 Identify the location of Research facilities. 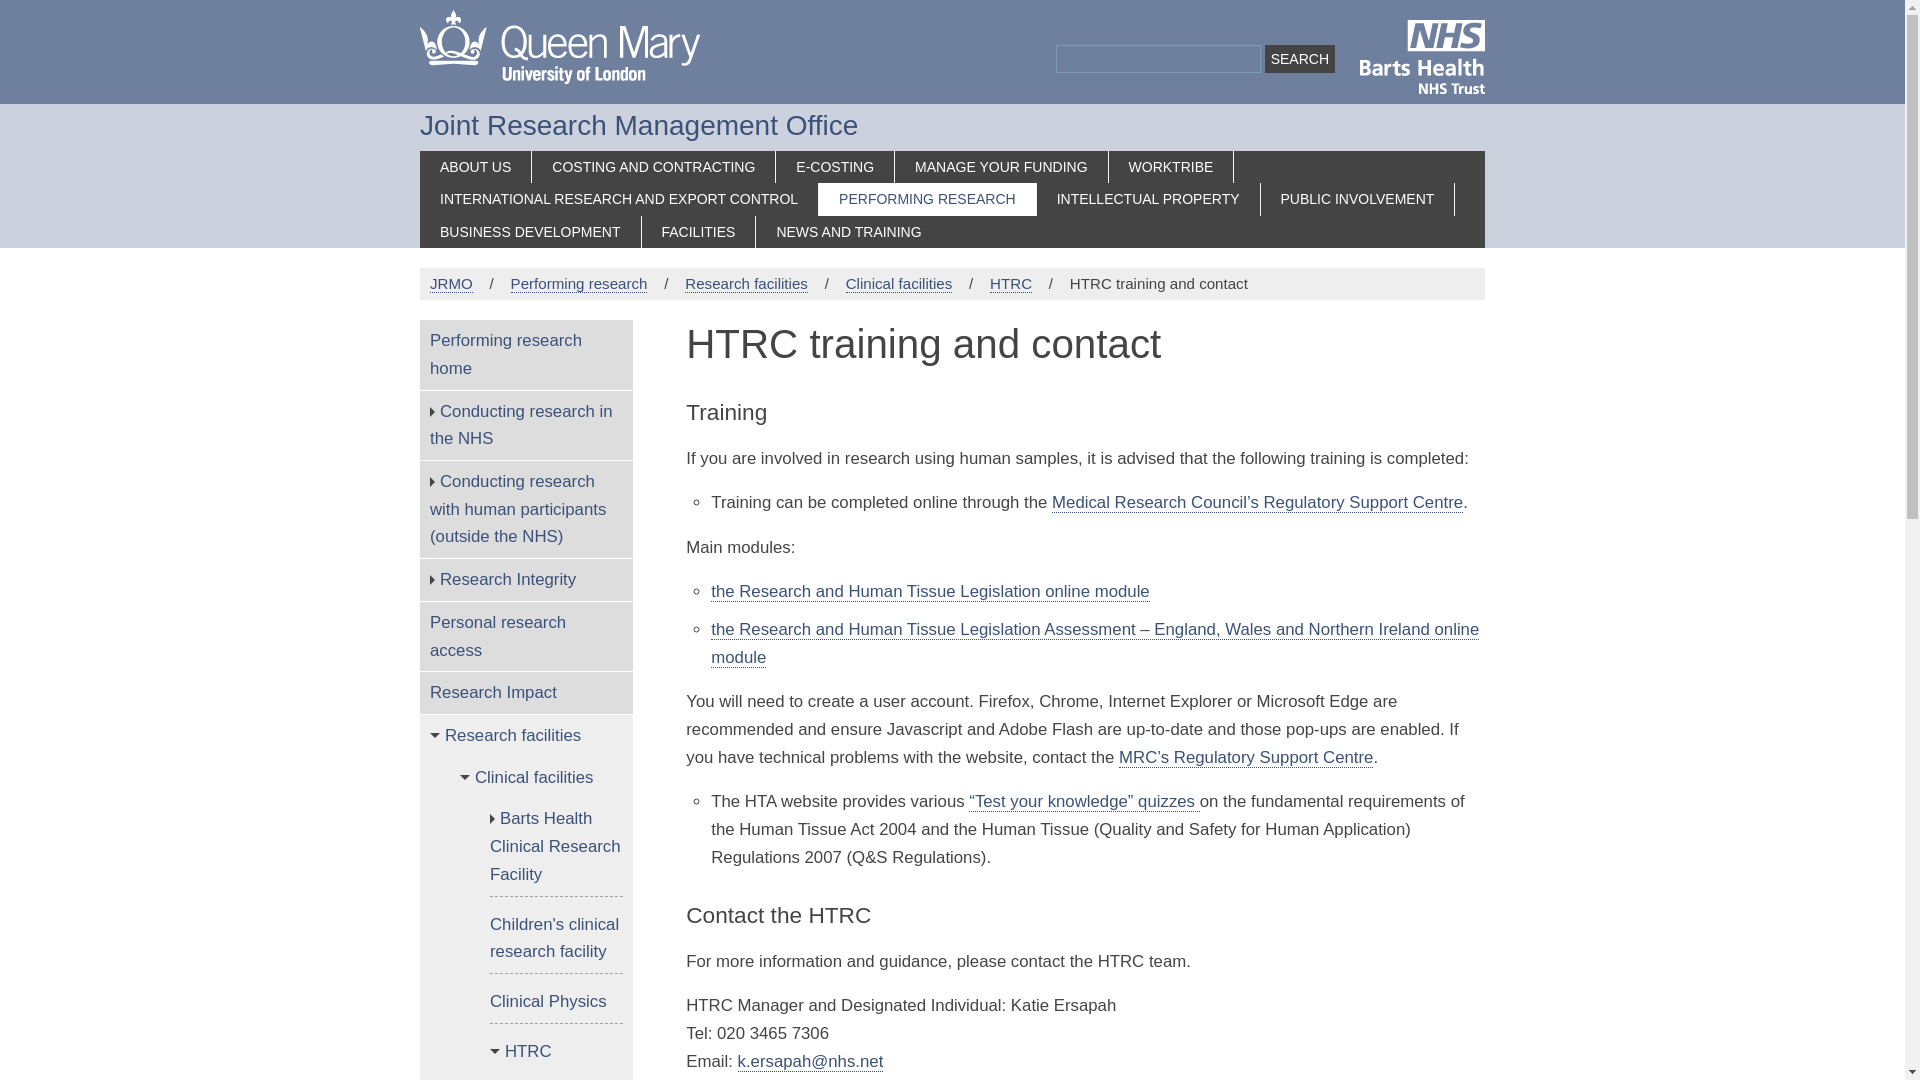
(746, 284).